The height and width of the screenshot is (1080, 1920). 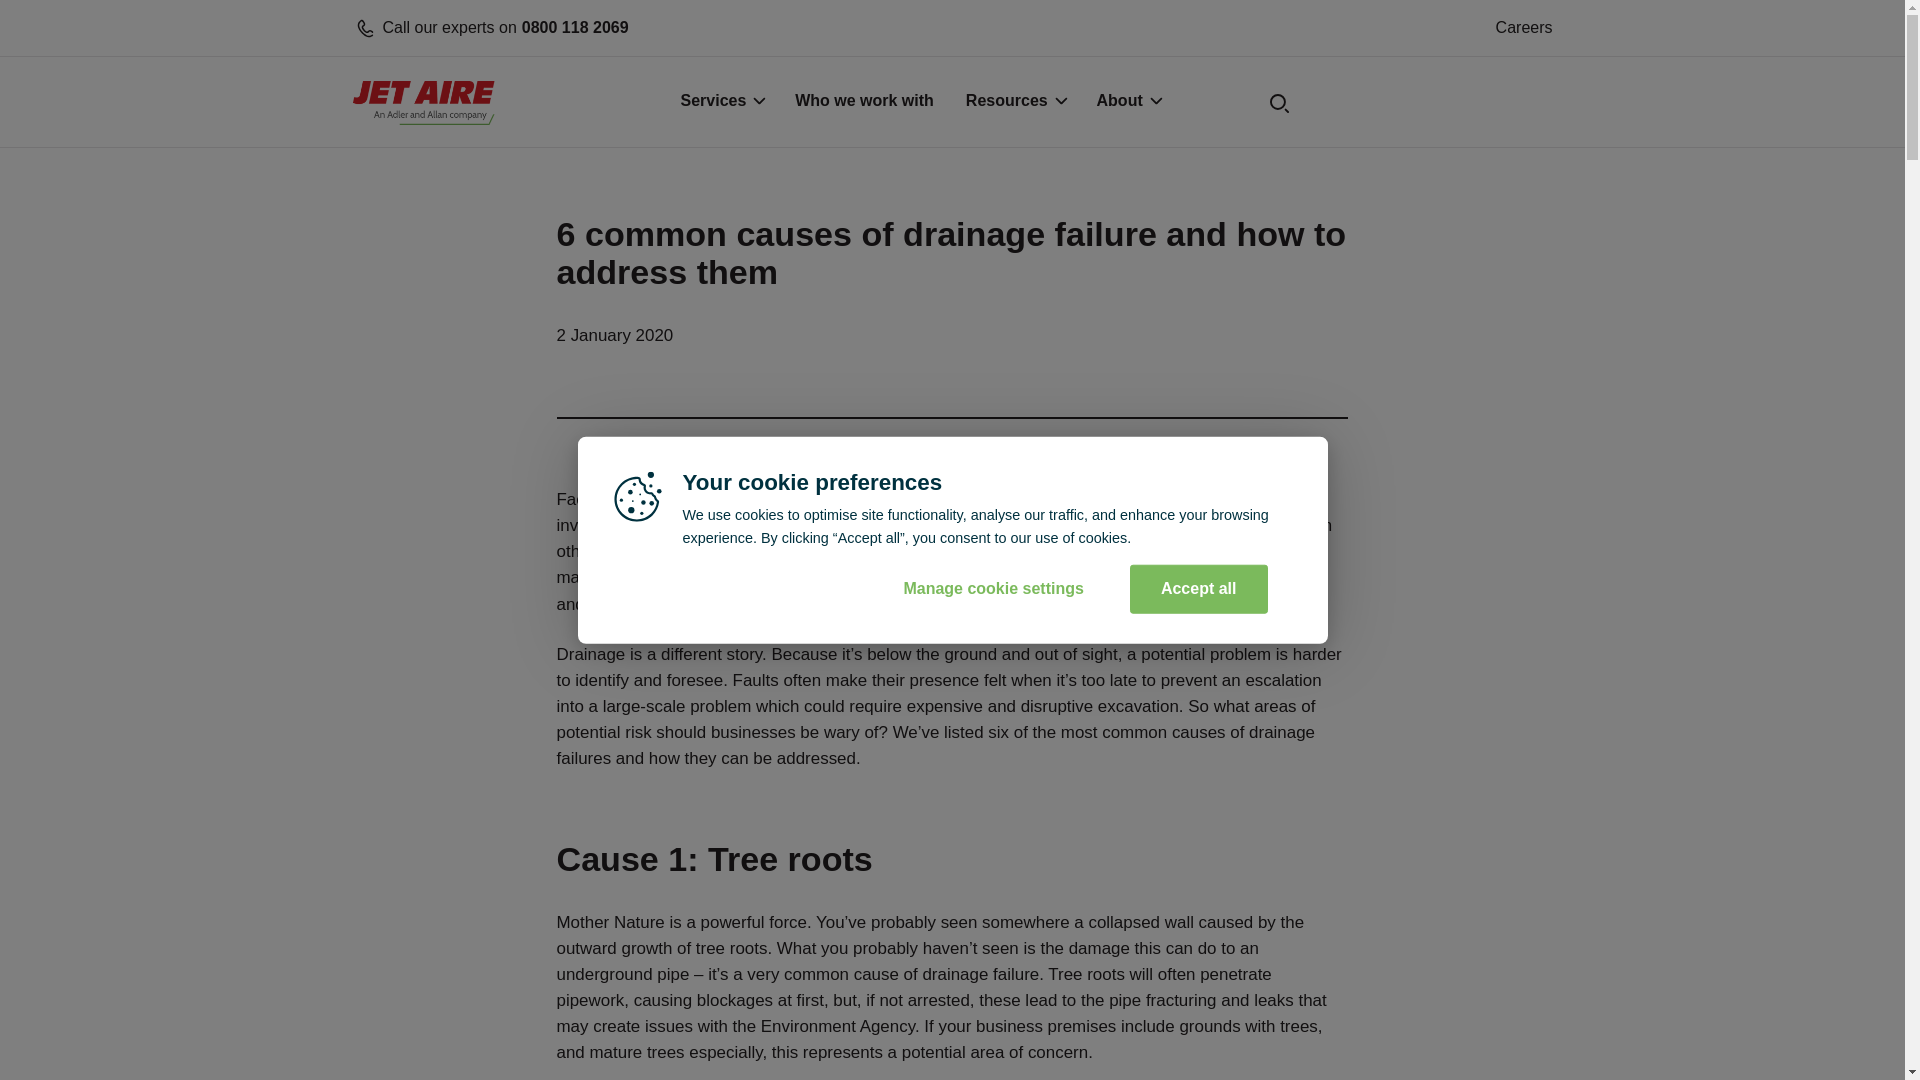 What do you see at coordinates (1128, 103) in the screenshot?
I see `Accept all` at bounding box center [1128, 103].